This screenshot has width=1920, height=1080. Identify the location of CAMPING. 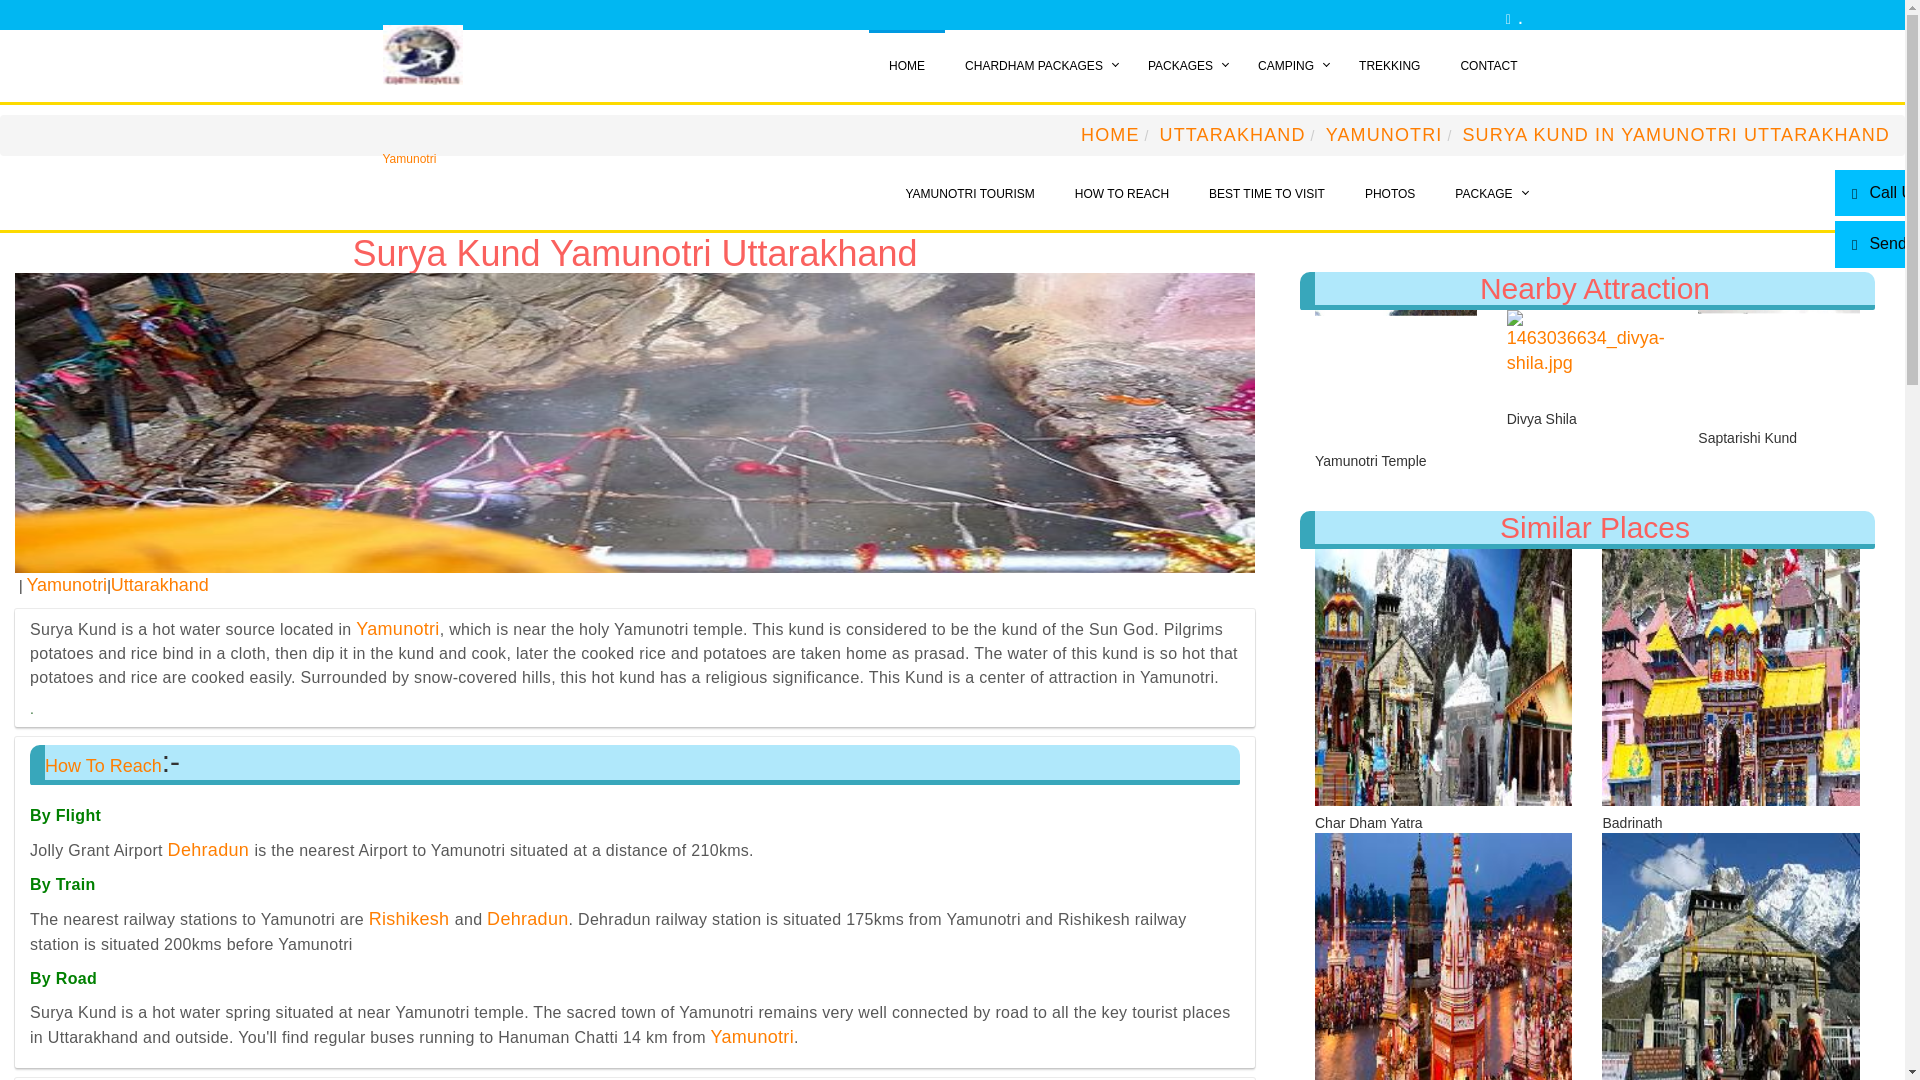
(1288, 66).